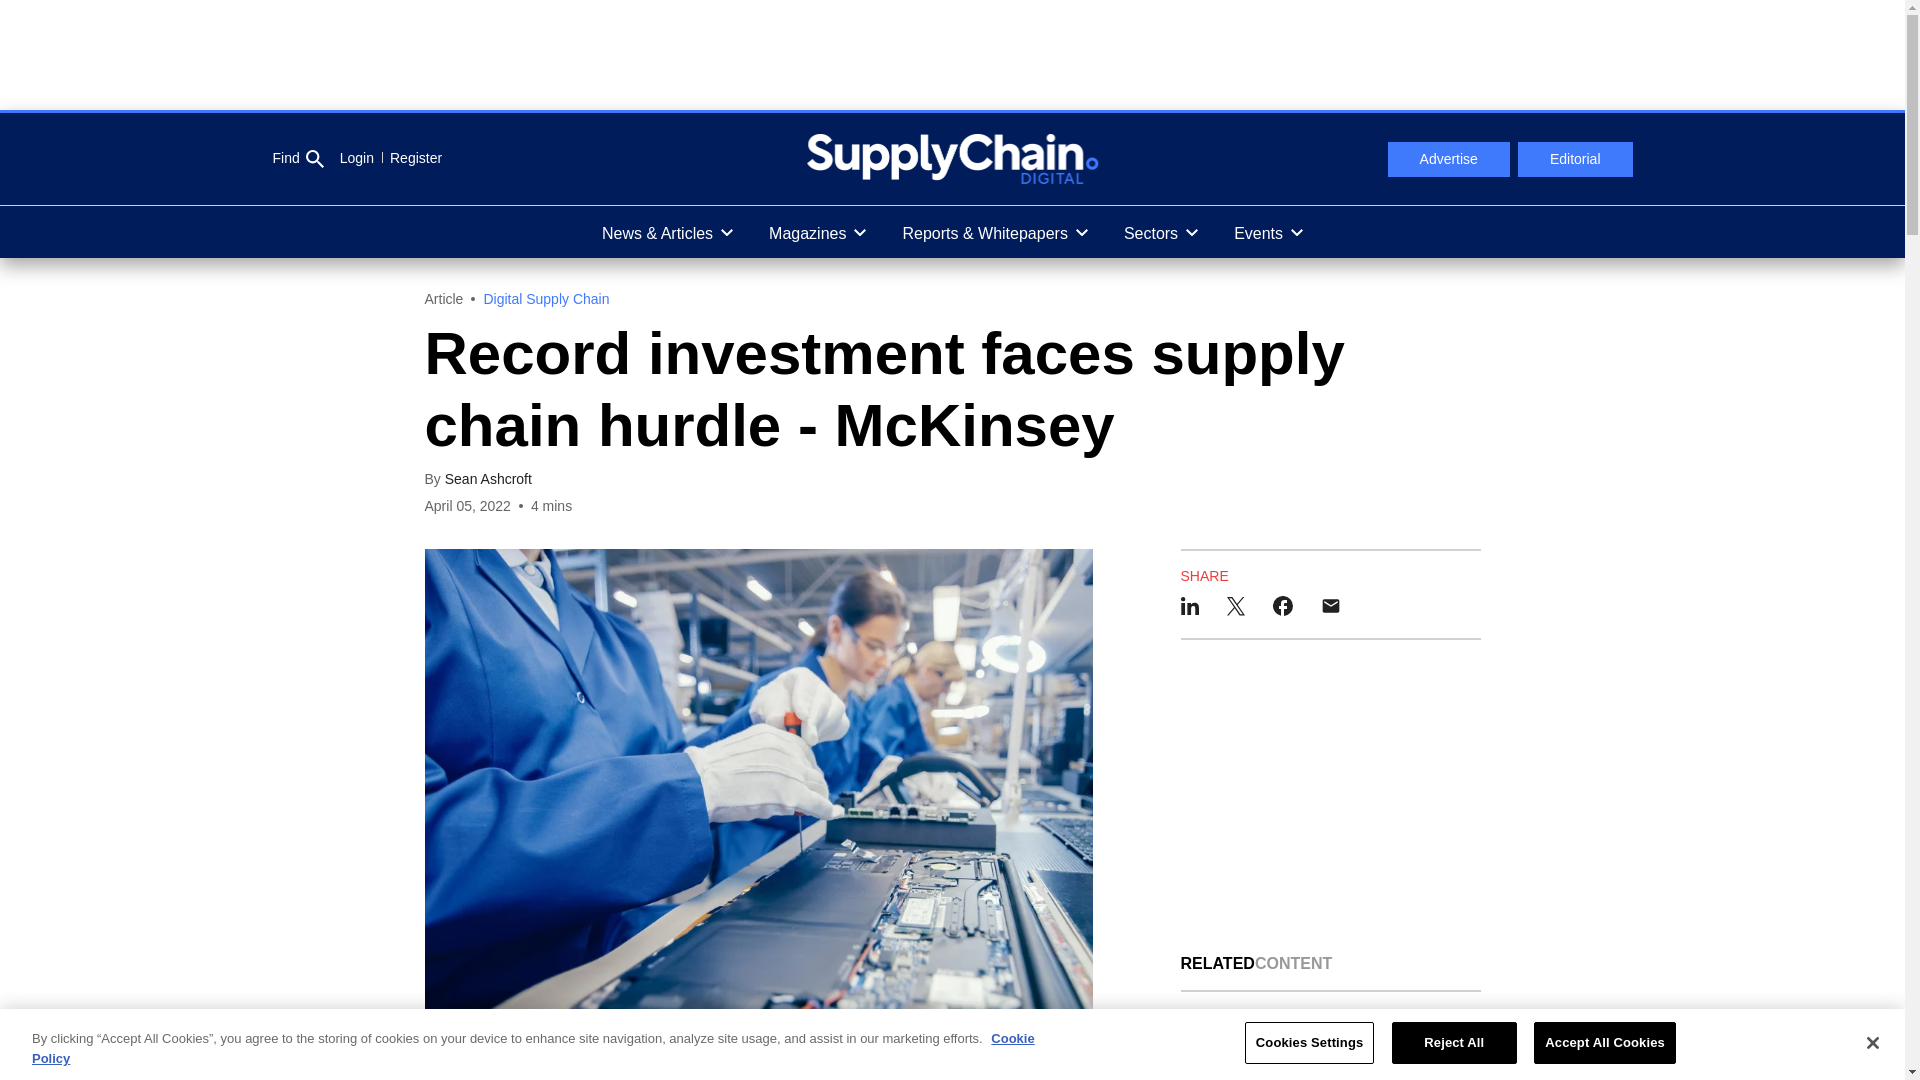  What do you see at coordinates (1160, 232) in the screenshot?
I see `Sectors` at bounding box center [1160, 232].